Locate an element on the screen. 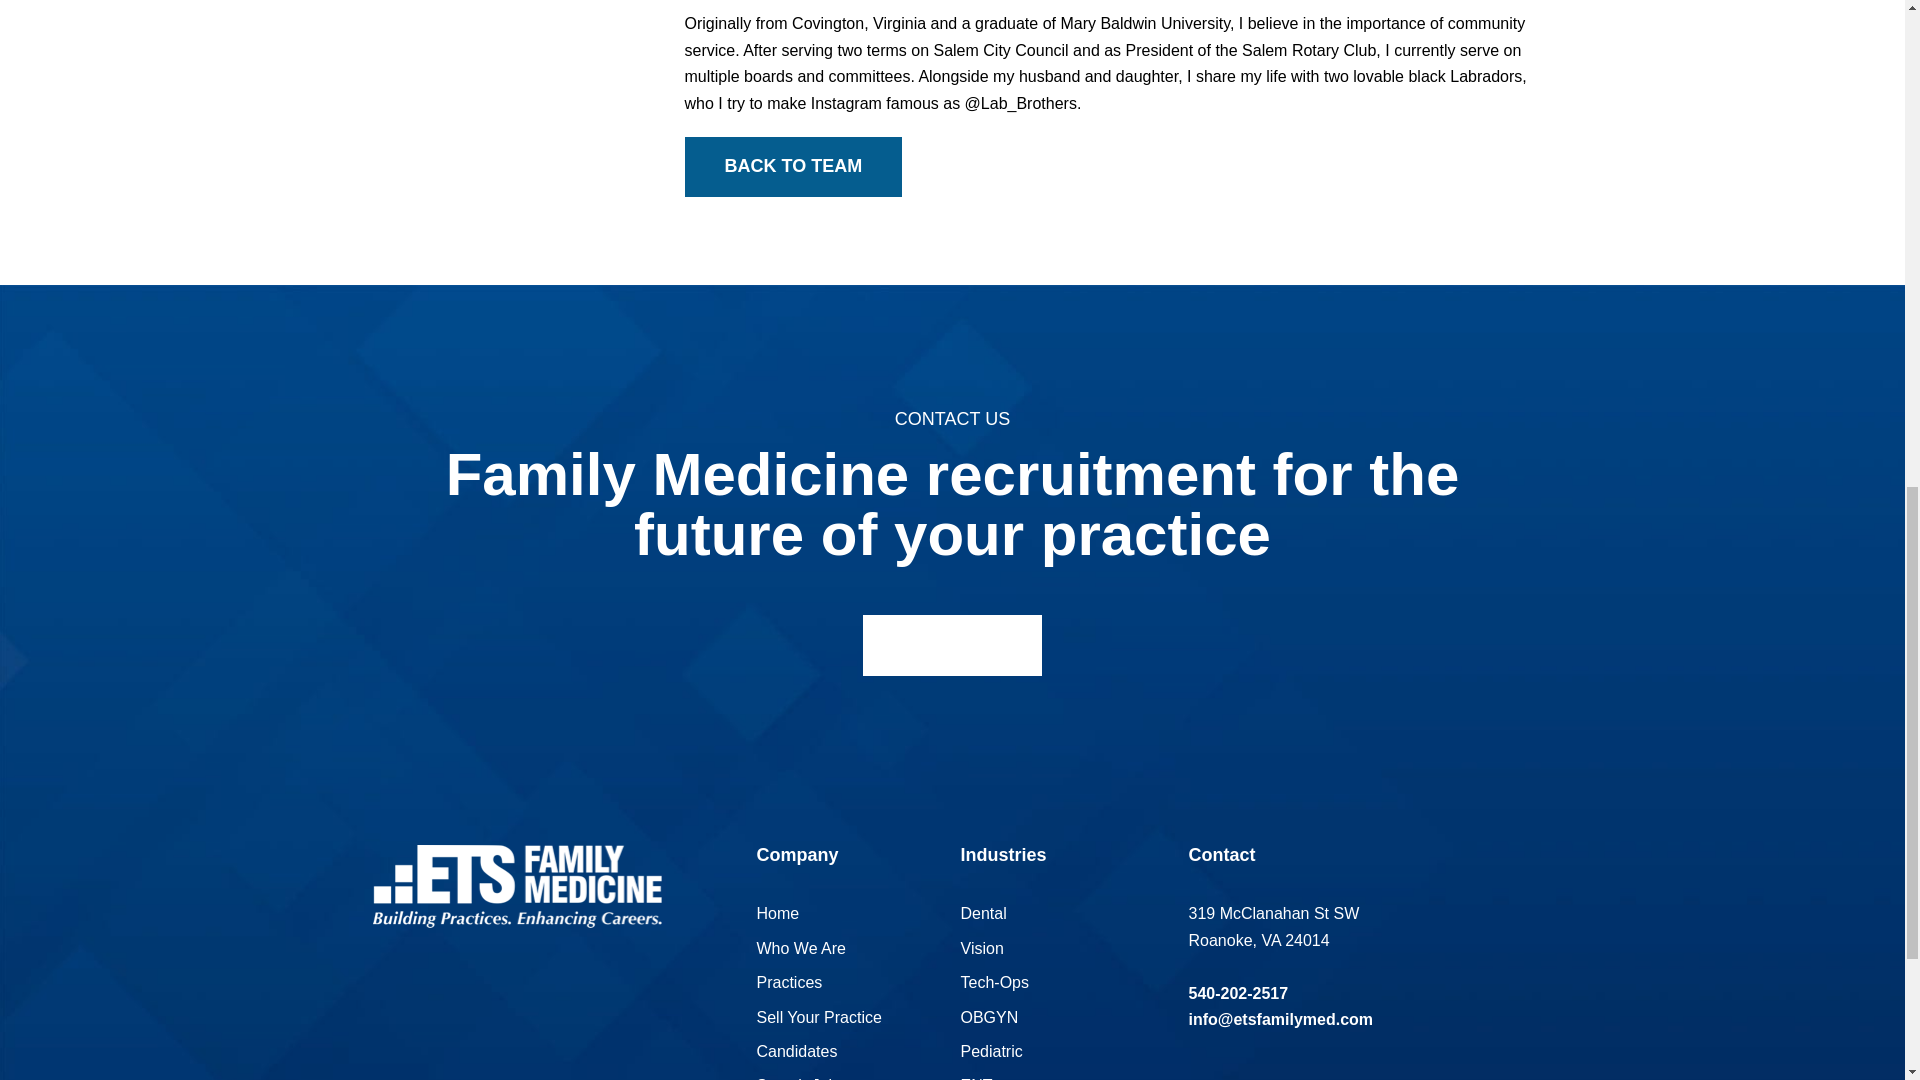 Image resolution: width=1920 pixels, height=1080 pixels. BACK TO TEAM is located at coordinates (792, 166).